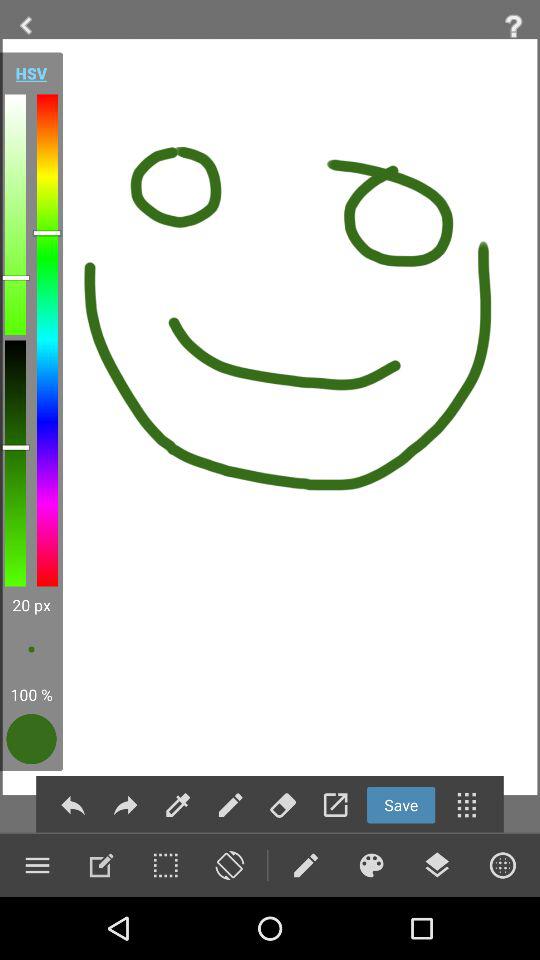 The height and width of the screenshot is (960, 540). Describe the element at coordinates (178, 804) in the screenshot. I see `click to pin option` at that location.